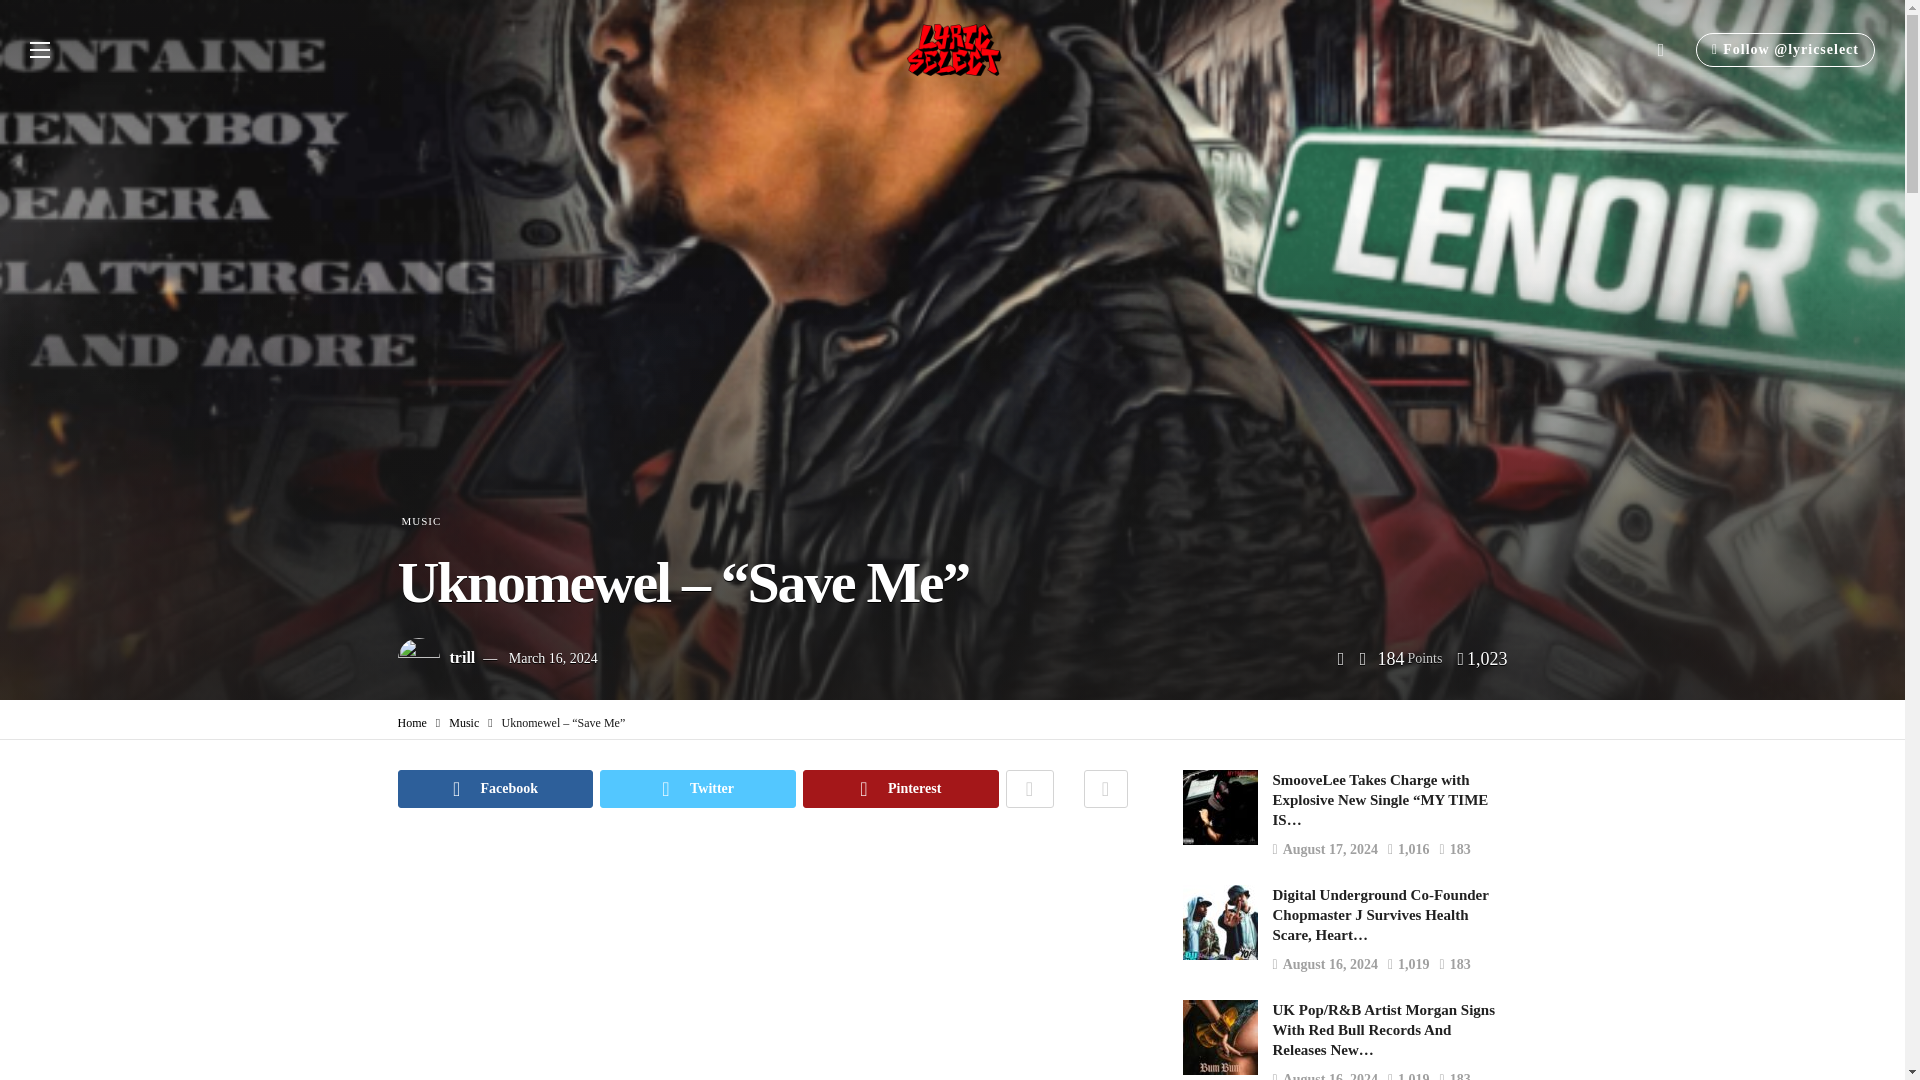 This screenshot has height=1080, width=1920. Describe the element at coordinates (495, 788) in the screenshot. I see `Facebook` at that location.